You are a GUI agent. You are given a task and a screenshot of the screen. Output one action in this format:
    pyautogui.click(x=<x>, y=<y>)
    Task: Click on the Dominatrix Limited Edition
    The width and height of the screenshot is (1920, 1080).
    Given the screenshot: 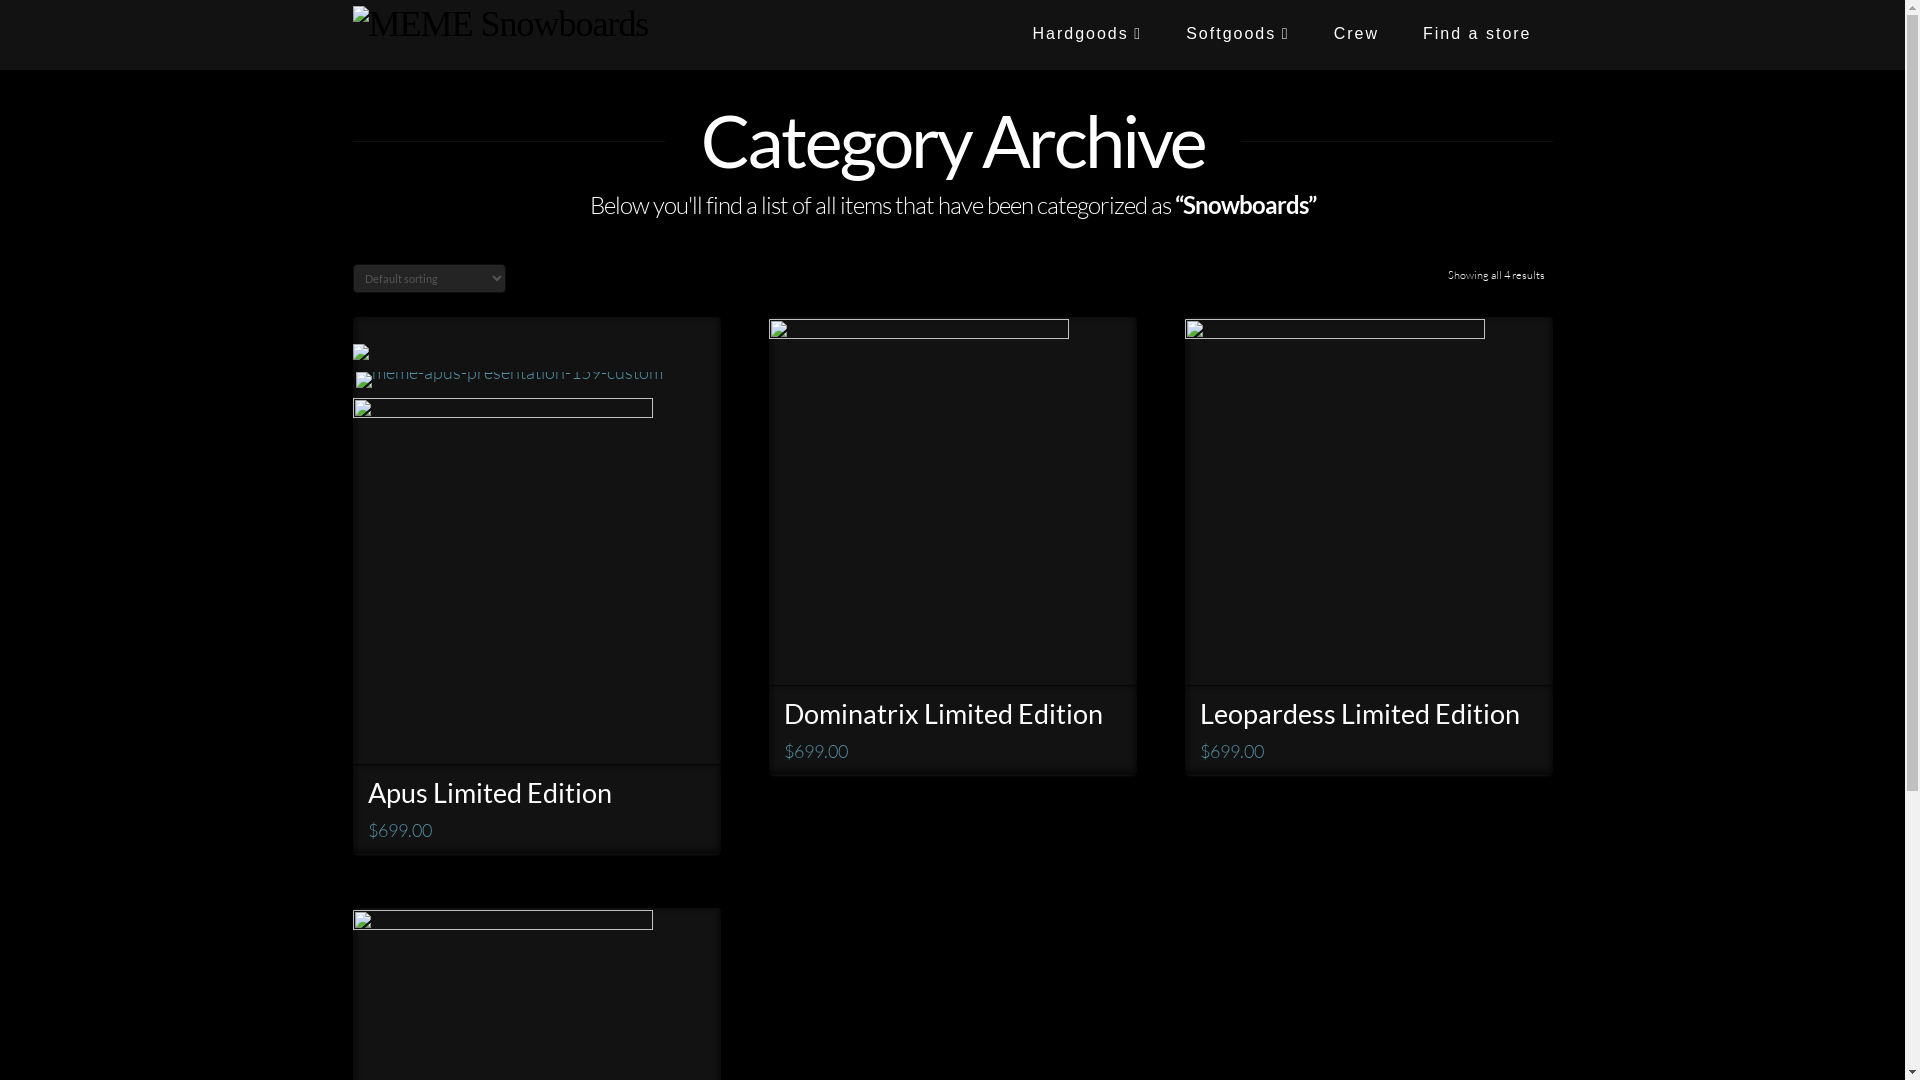 What is the action you would take?
    pyautogui.click(x=944, y=714)
    